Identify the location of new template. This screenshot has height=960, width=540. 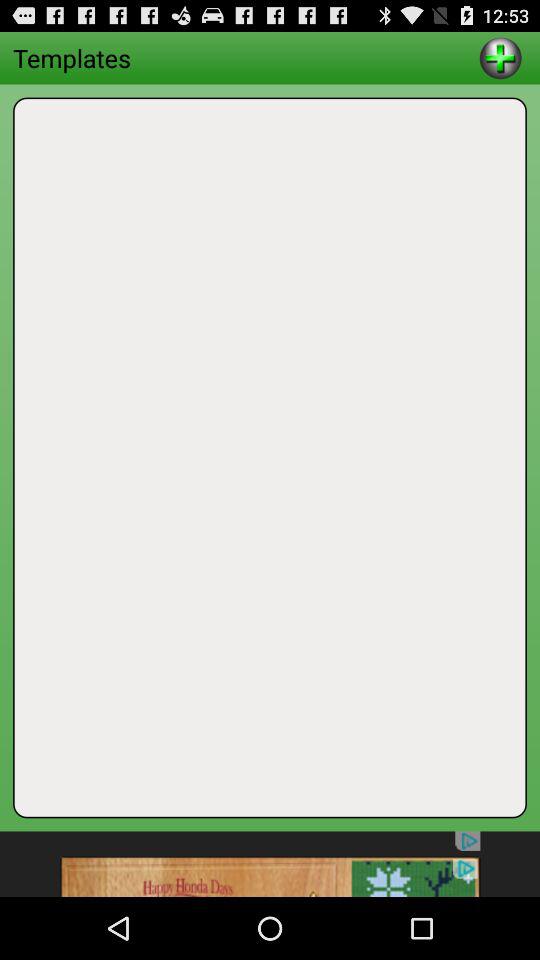
(500, 58).